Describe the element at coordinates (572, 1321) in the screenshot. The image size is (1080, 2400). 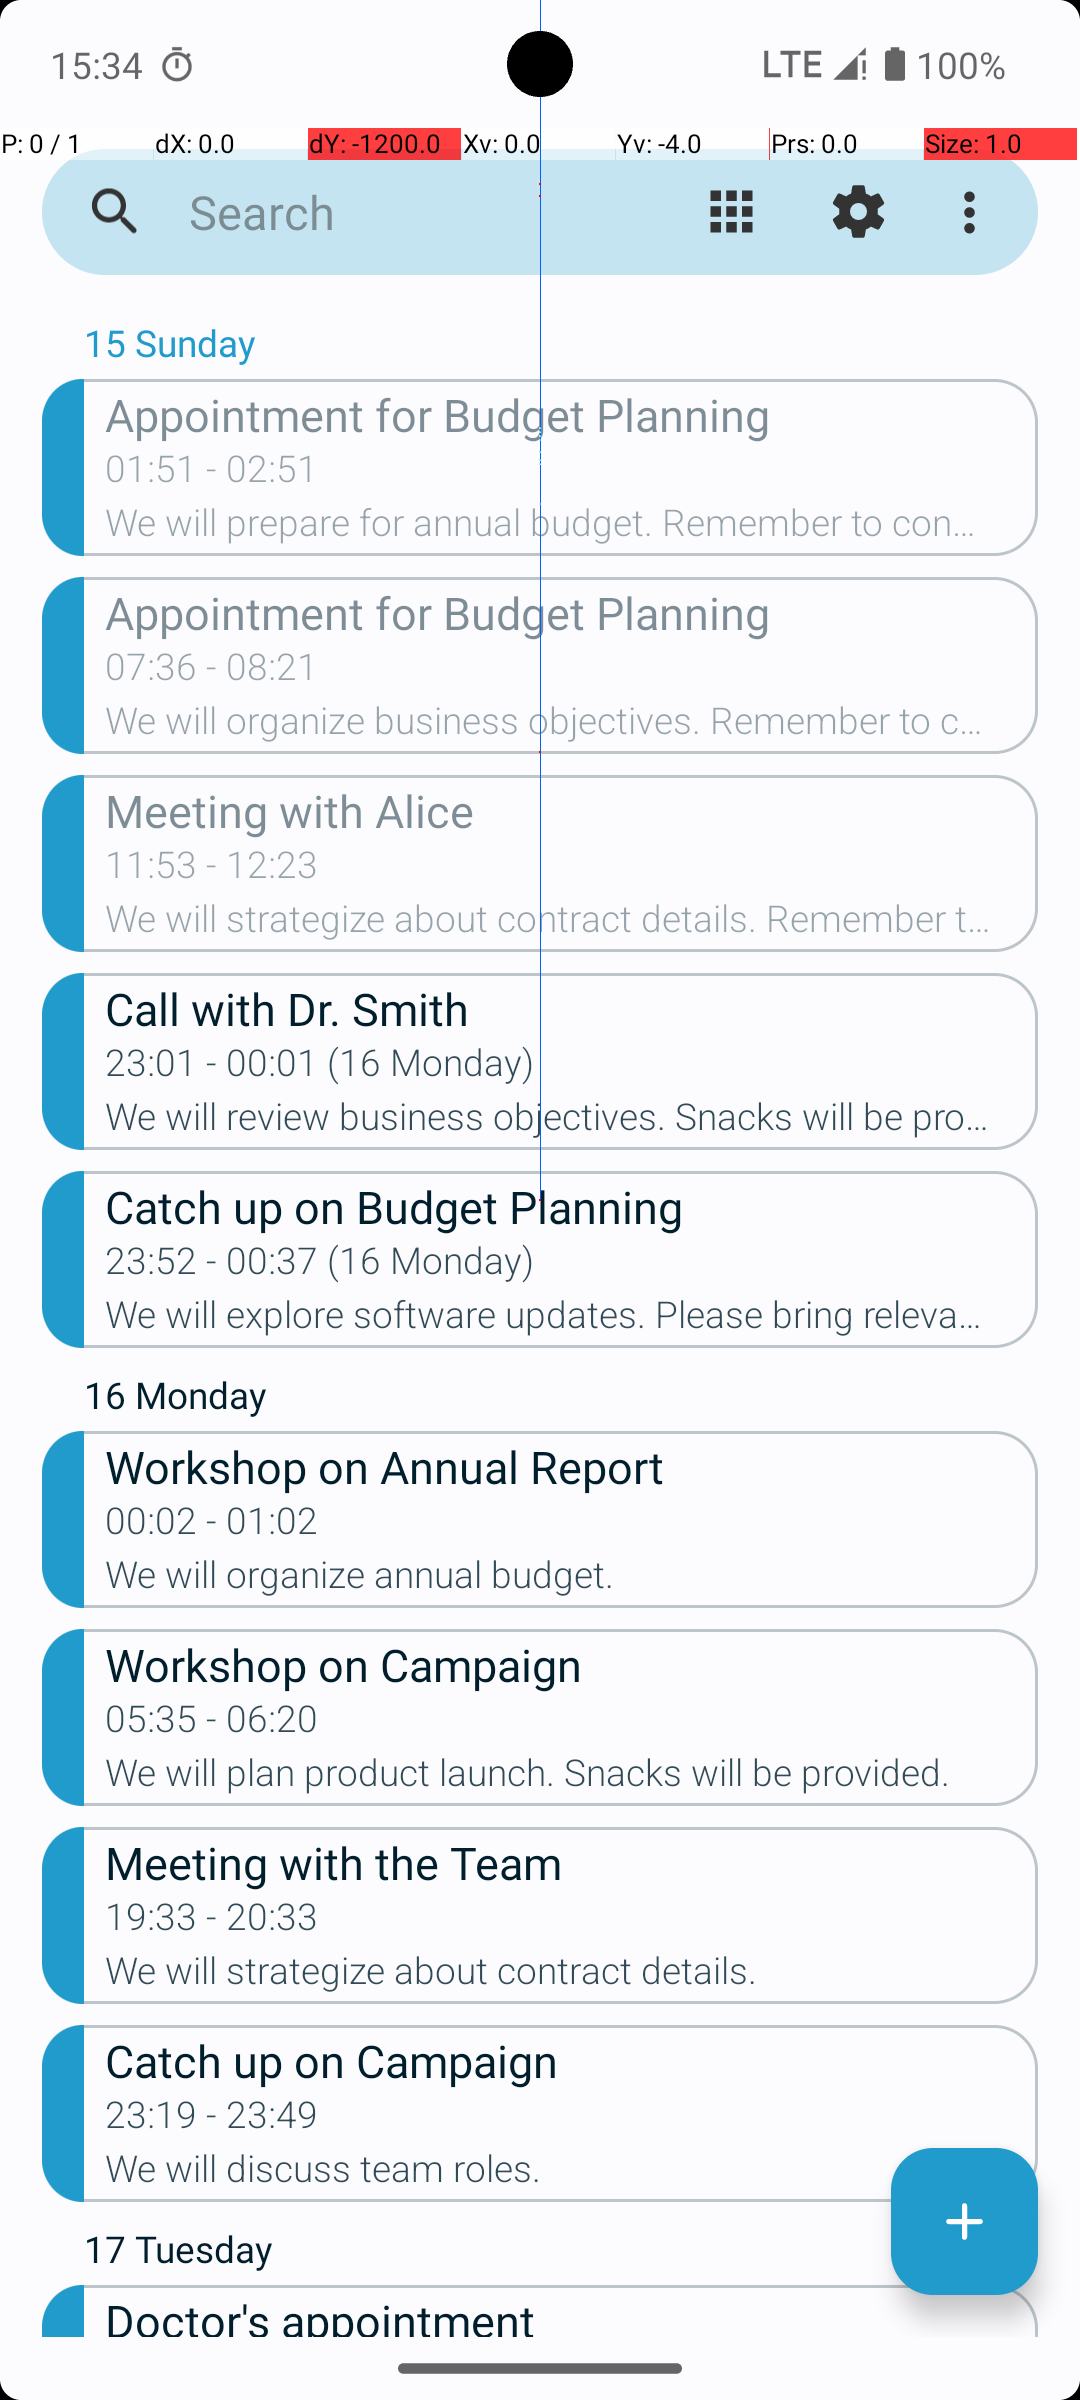
I see `We will explore software updates. Please bring relevant documents.` at that location.